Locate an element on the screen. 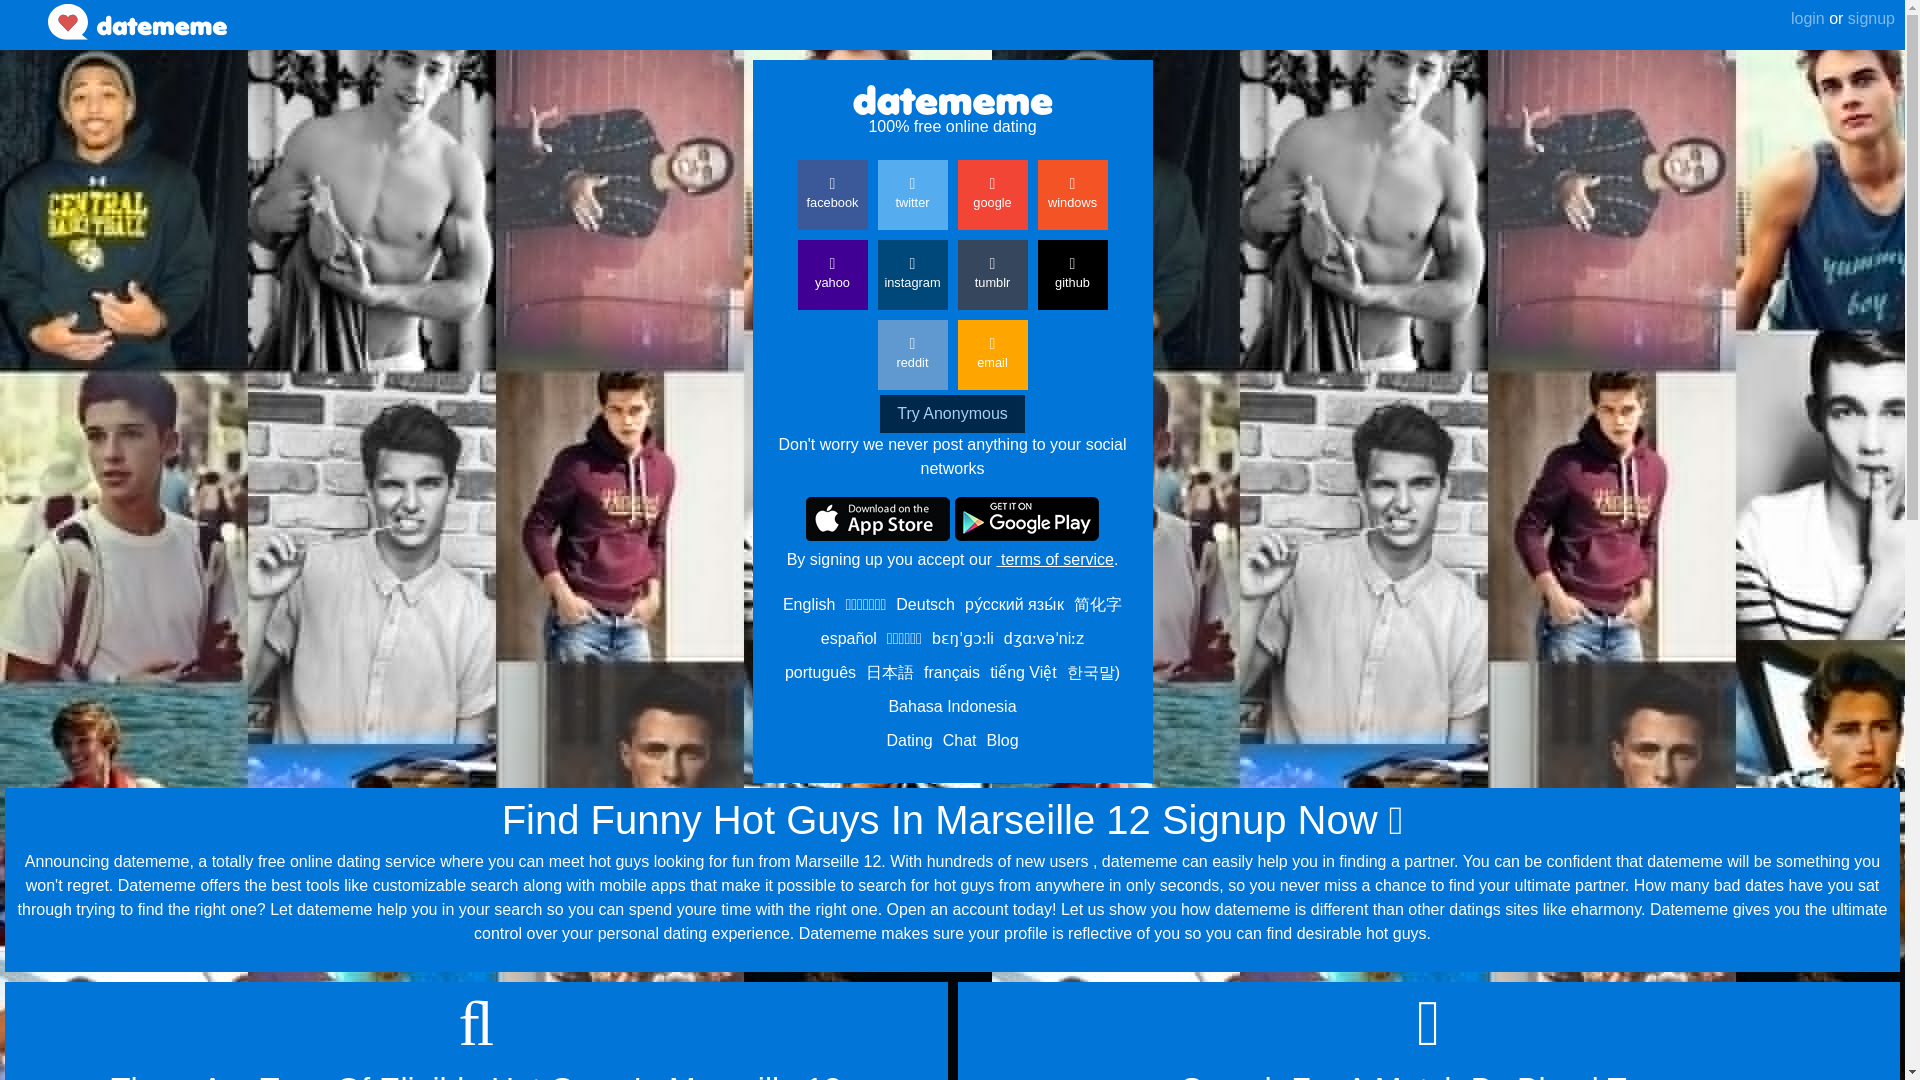 The height and width of the screenshot is (1080, 1920). twitter is located at coordinates (912, 194).